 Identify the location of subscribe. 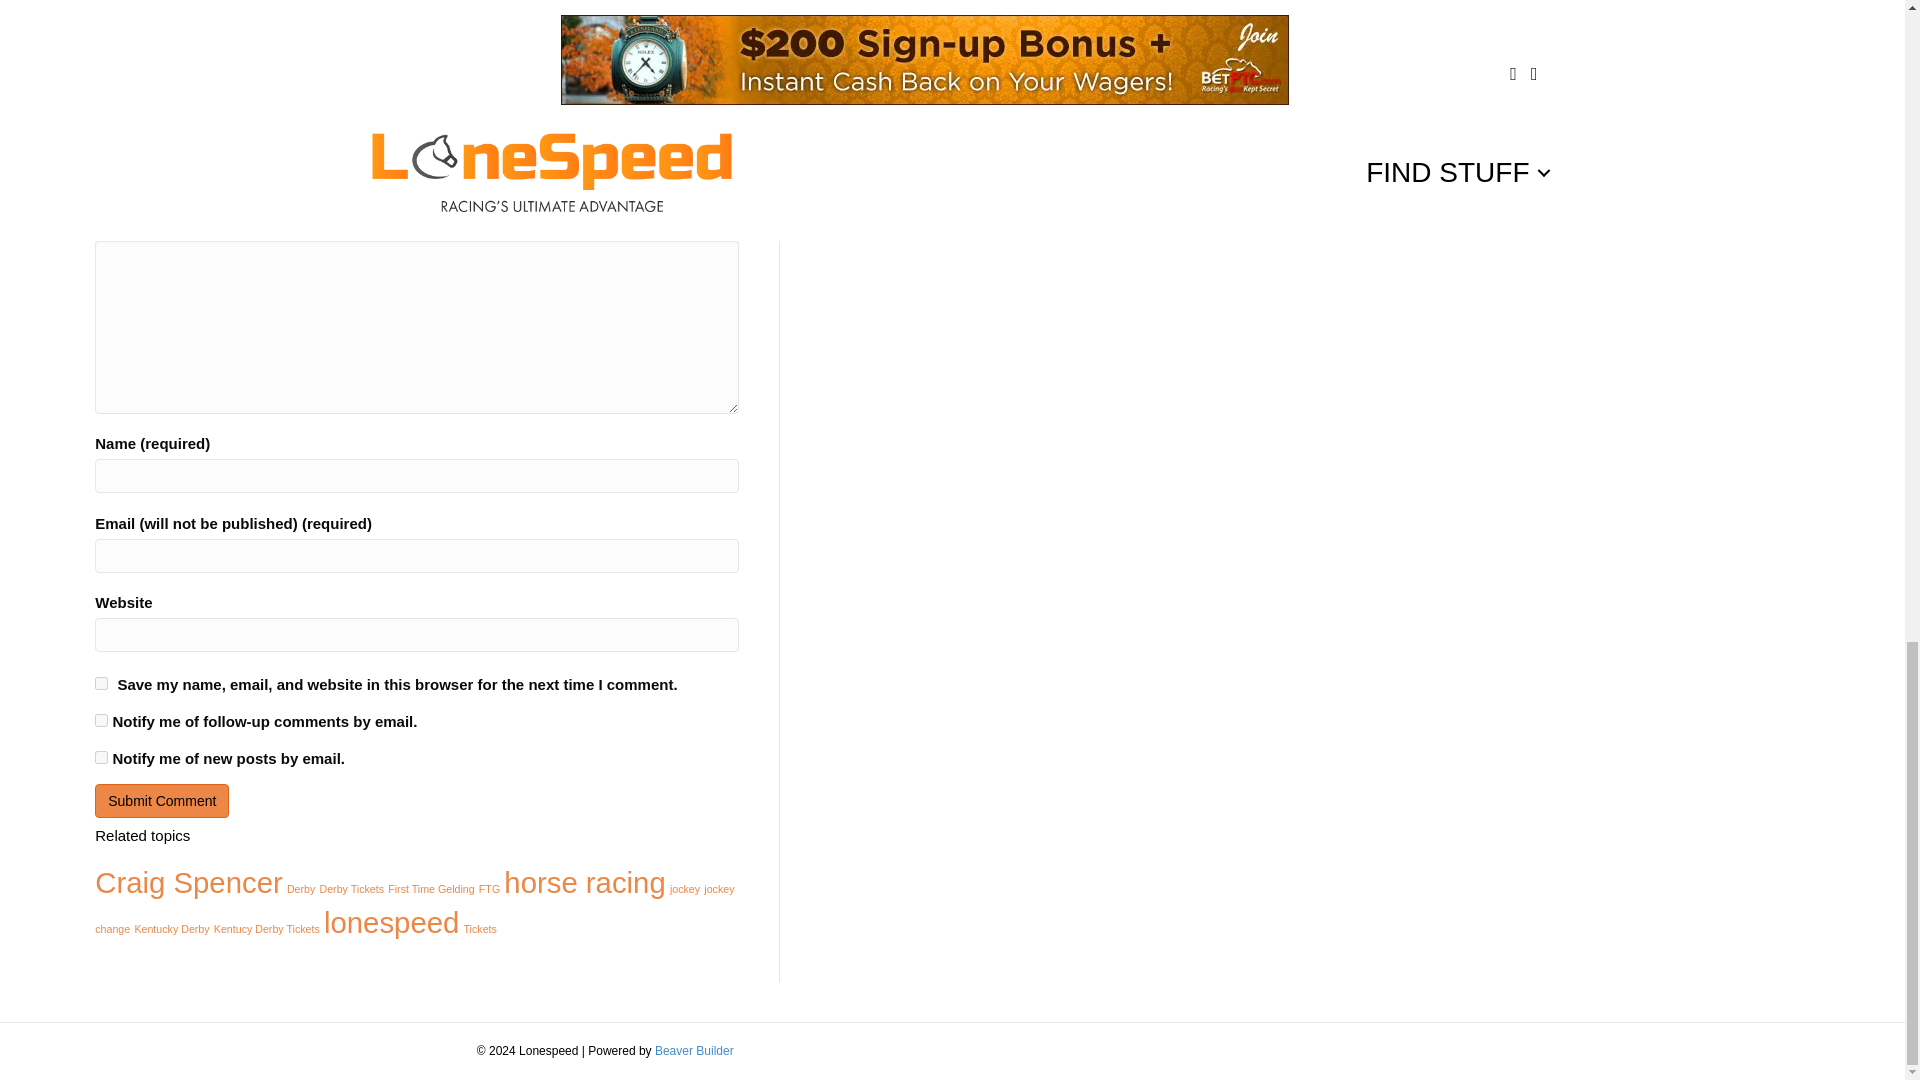
(100, 756).